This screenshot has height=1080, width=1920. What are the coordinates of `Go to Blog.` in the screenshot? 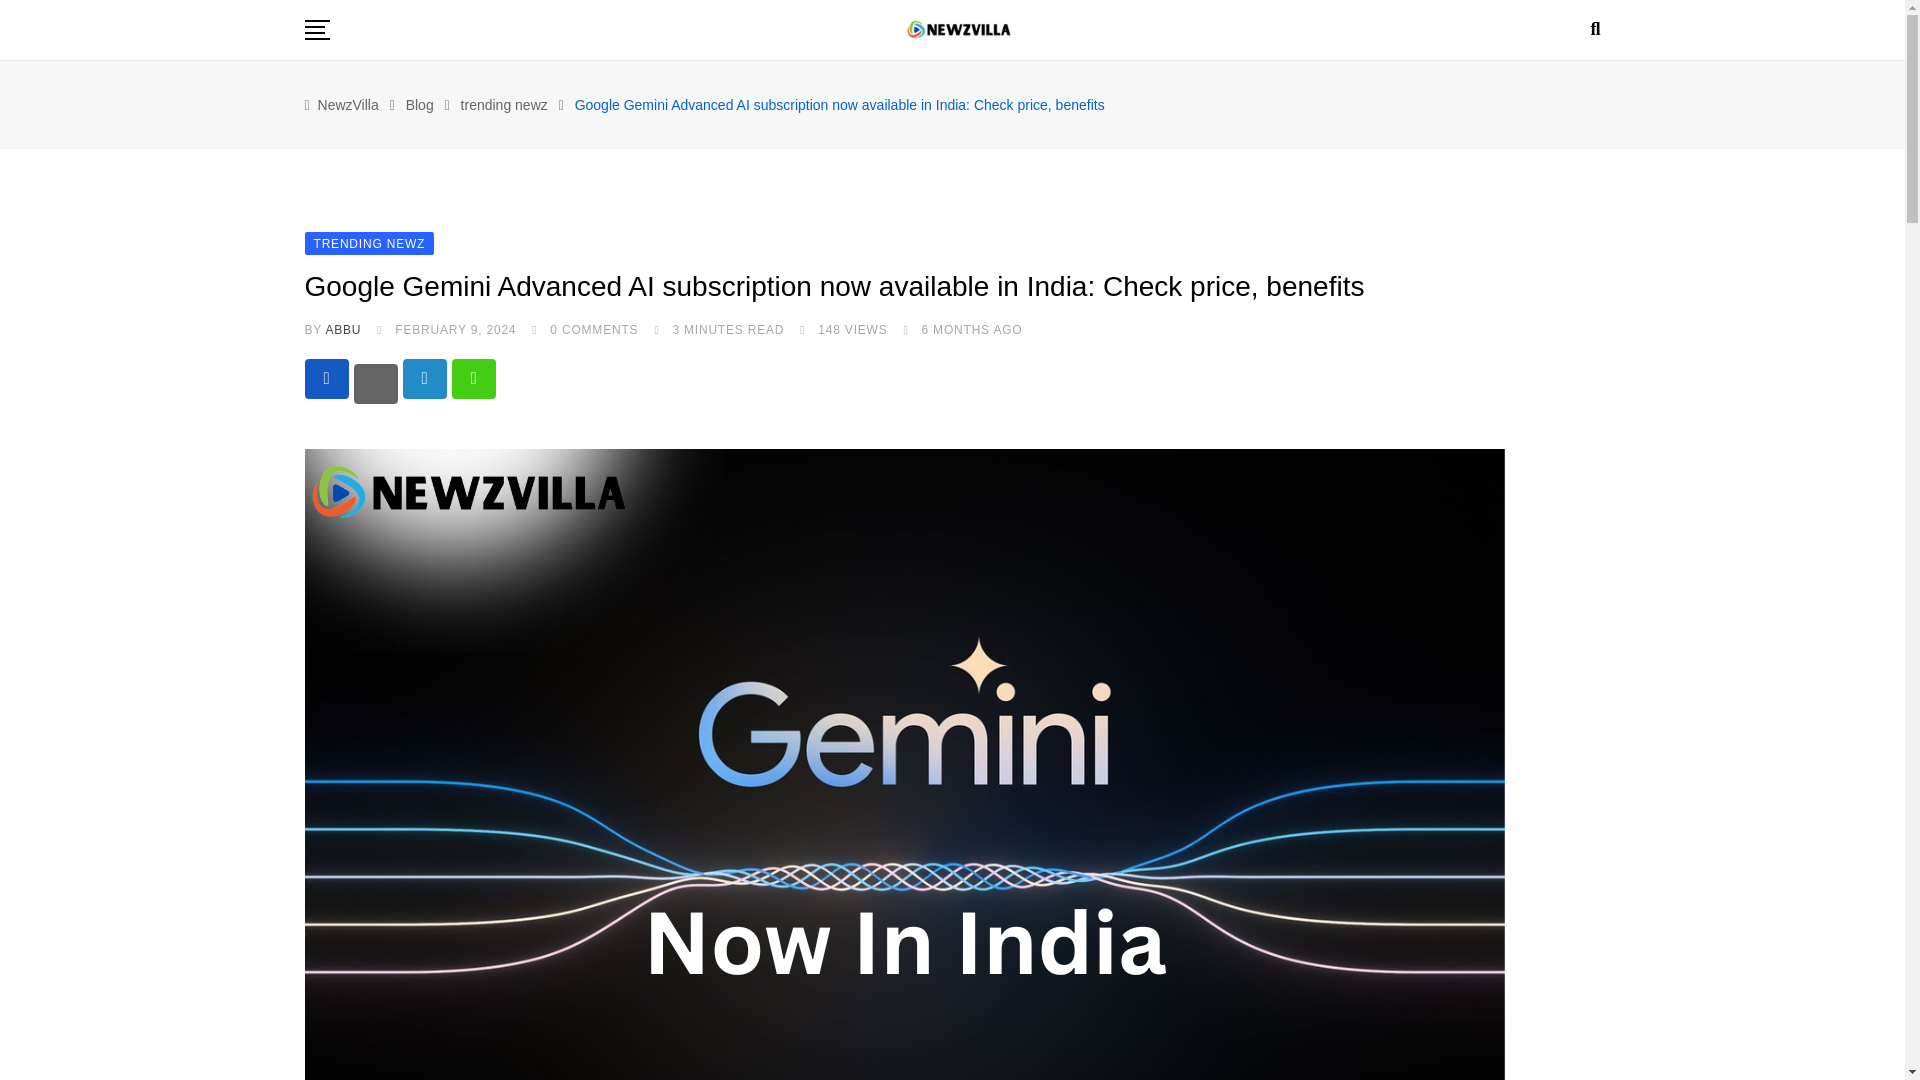 It's located at (419, 105).